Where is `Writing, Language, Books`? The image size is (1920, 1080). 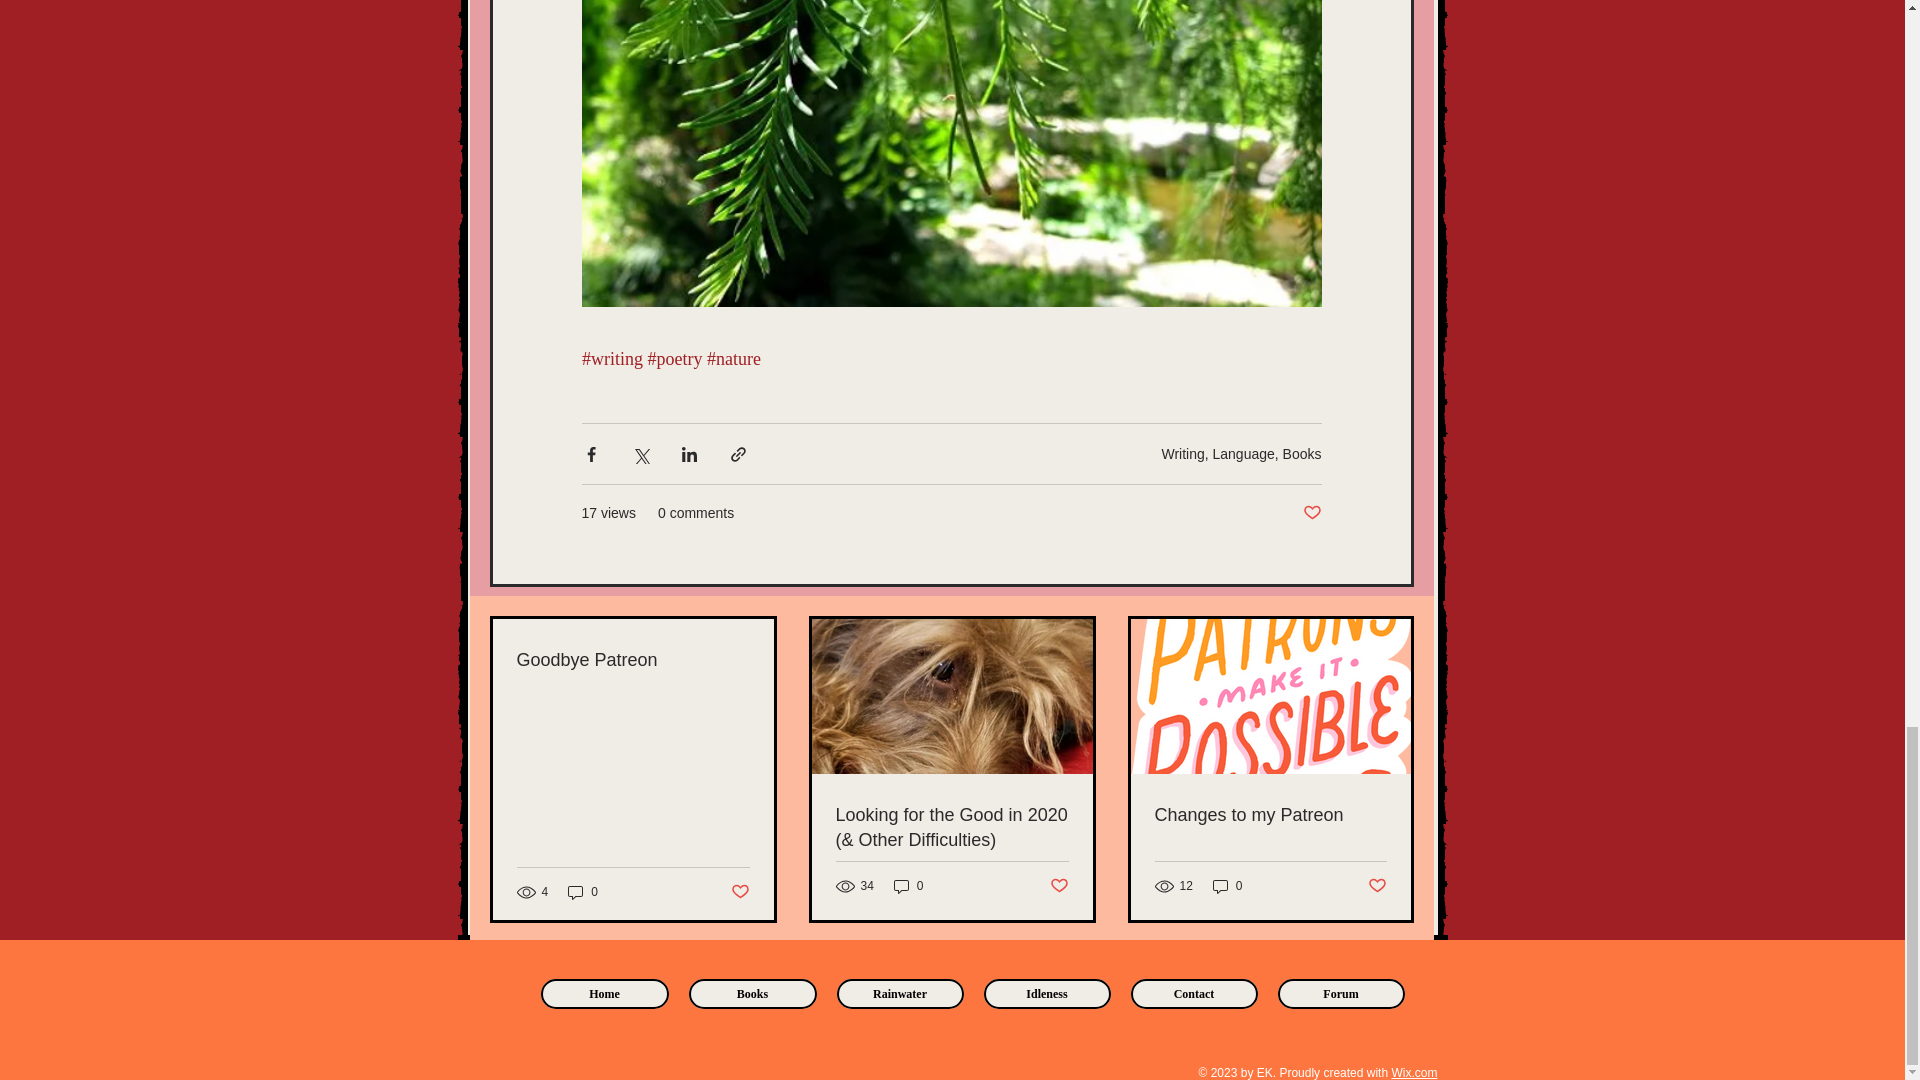 Writing, Language, Books is located at coordinates (1240, 454).